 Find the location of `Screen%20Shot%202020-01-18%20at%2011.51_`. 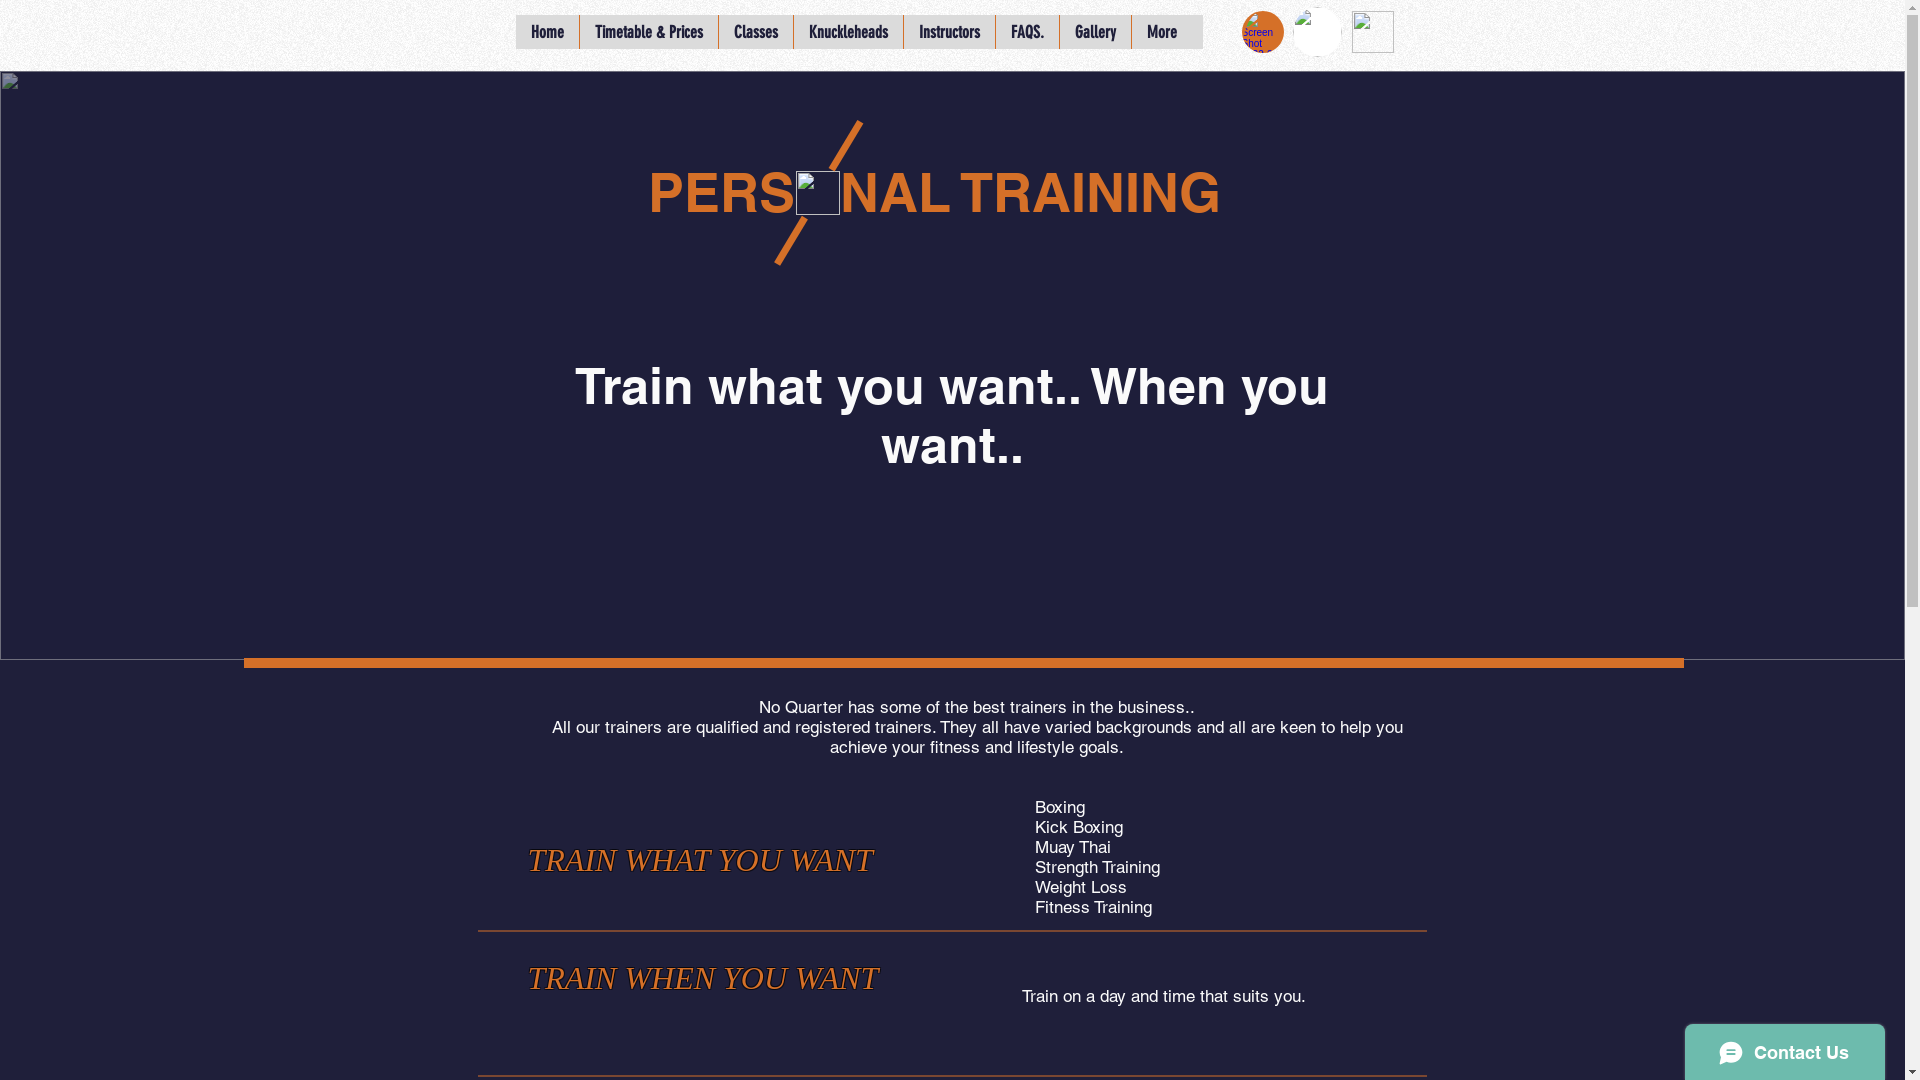

Screen%20Shot%202020-01-18%20at%2011.51_ is located at coordinates (1263, 32).